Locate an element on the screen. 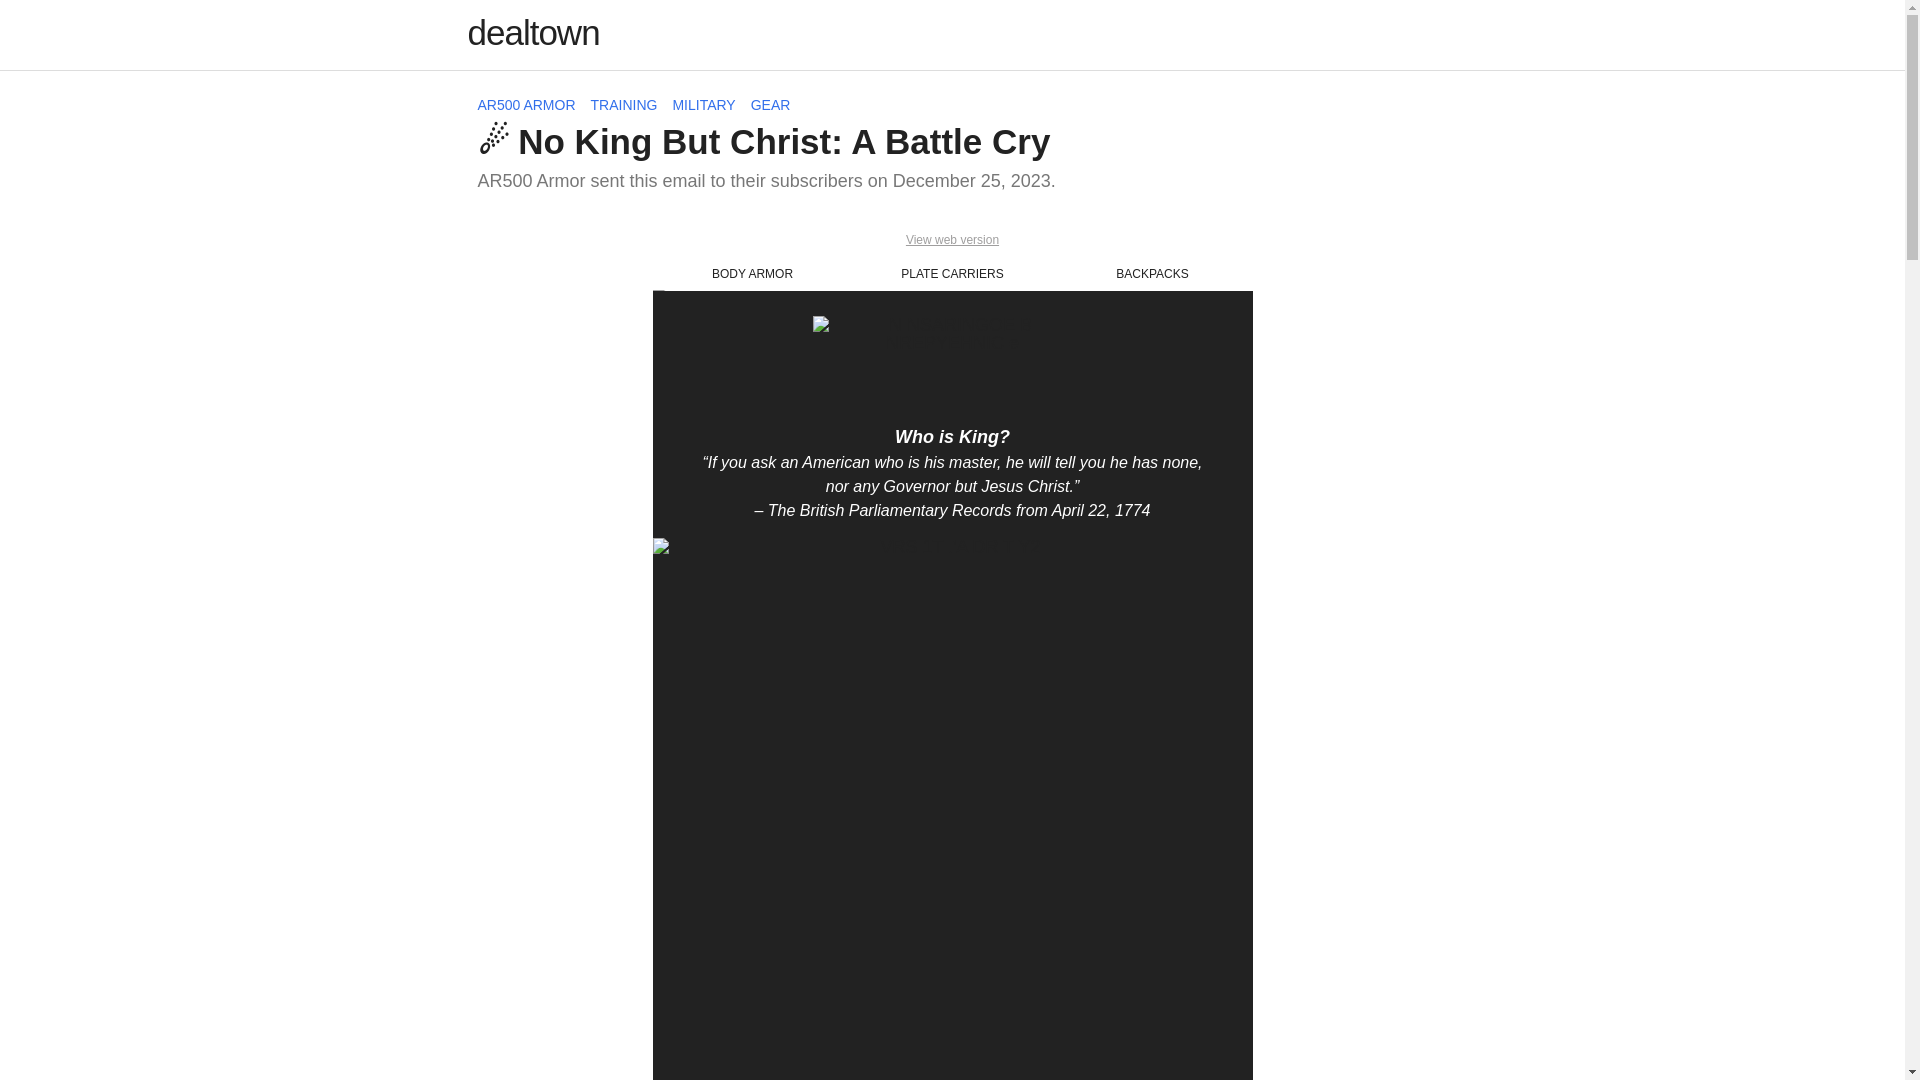  View web version is located at coordinates (952, 240).